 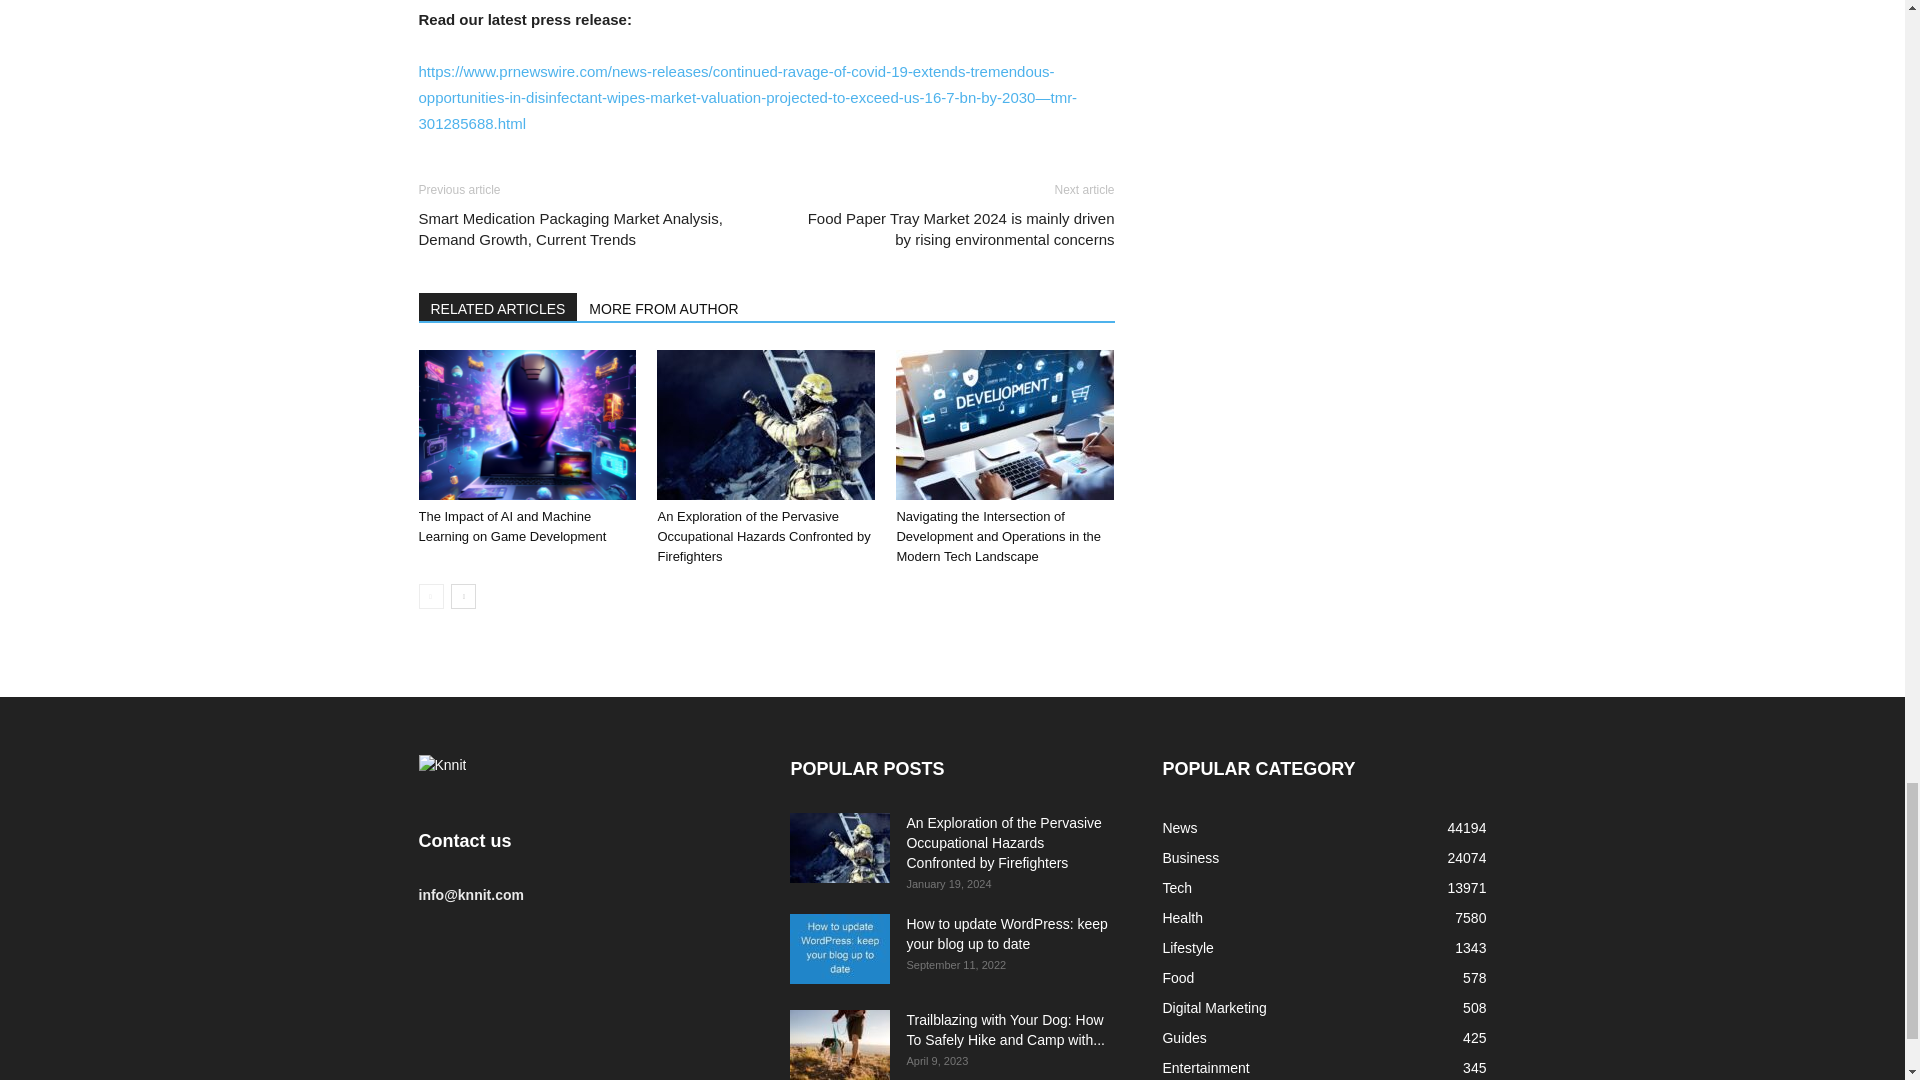 I want to click on MORE FROM AUTHOR, so click(x=664, y=306).